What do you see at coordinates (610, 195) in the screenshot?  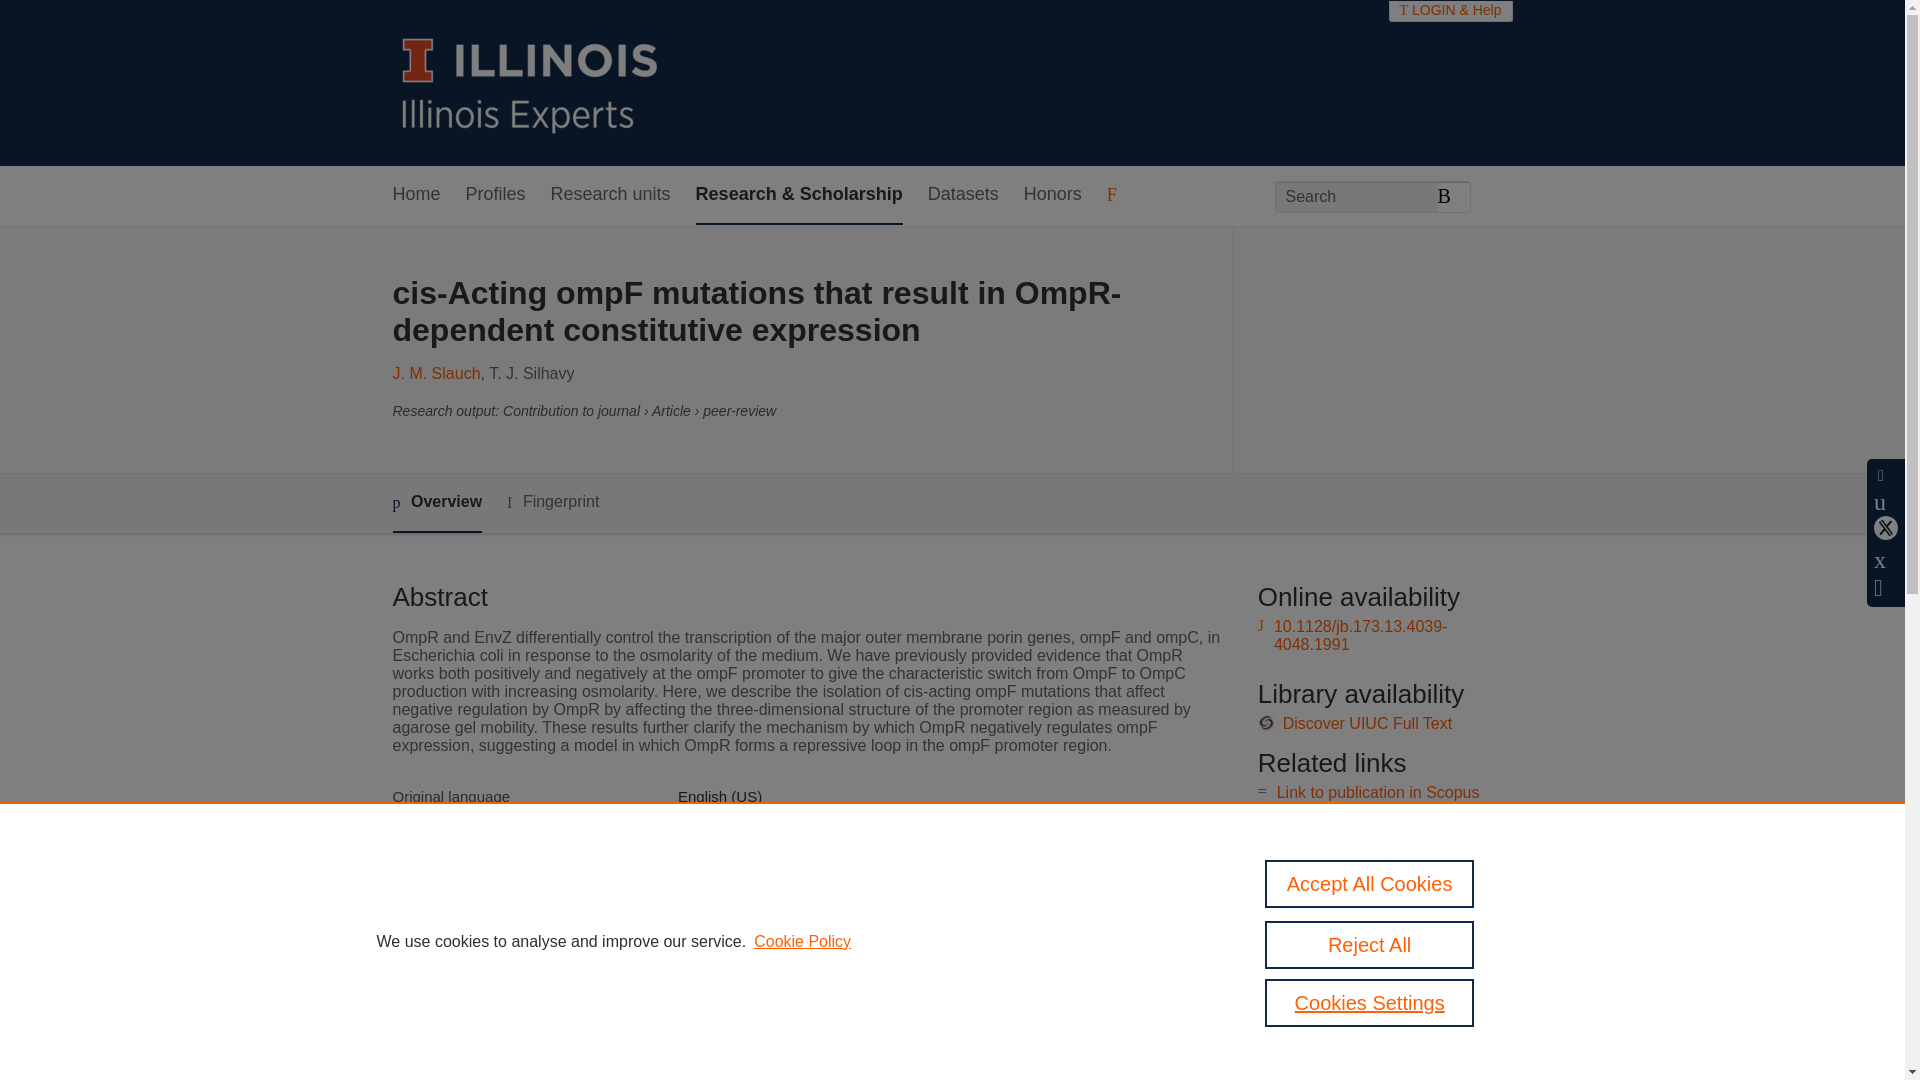 I see `Research units` at bounding box center [610, 195].